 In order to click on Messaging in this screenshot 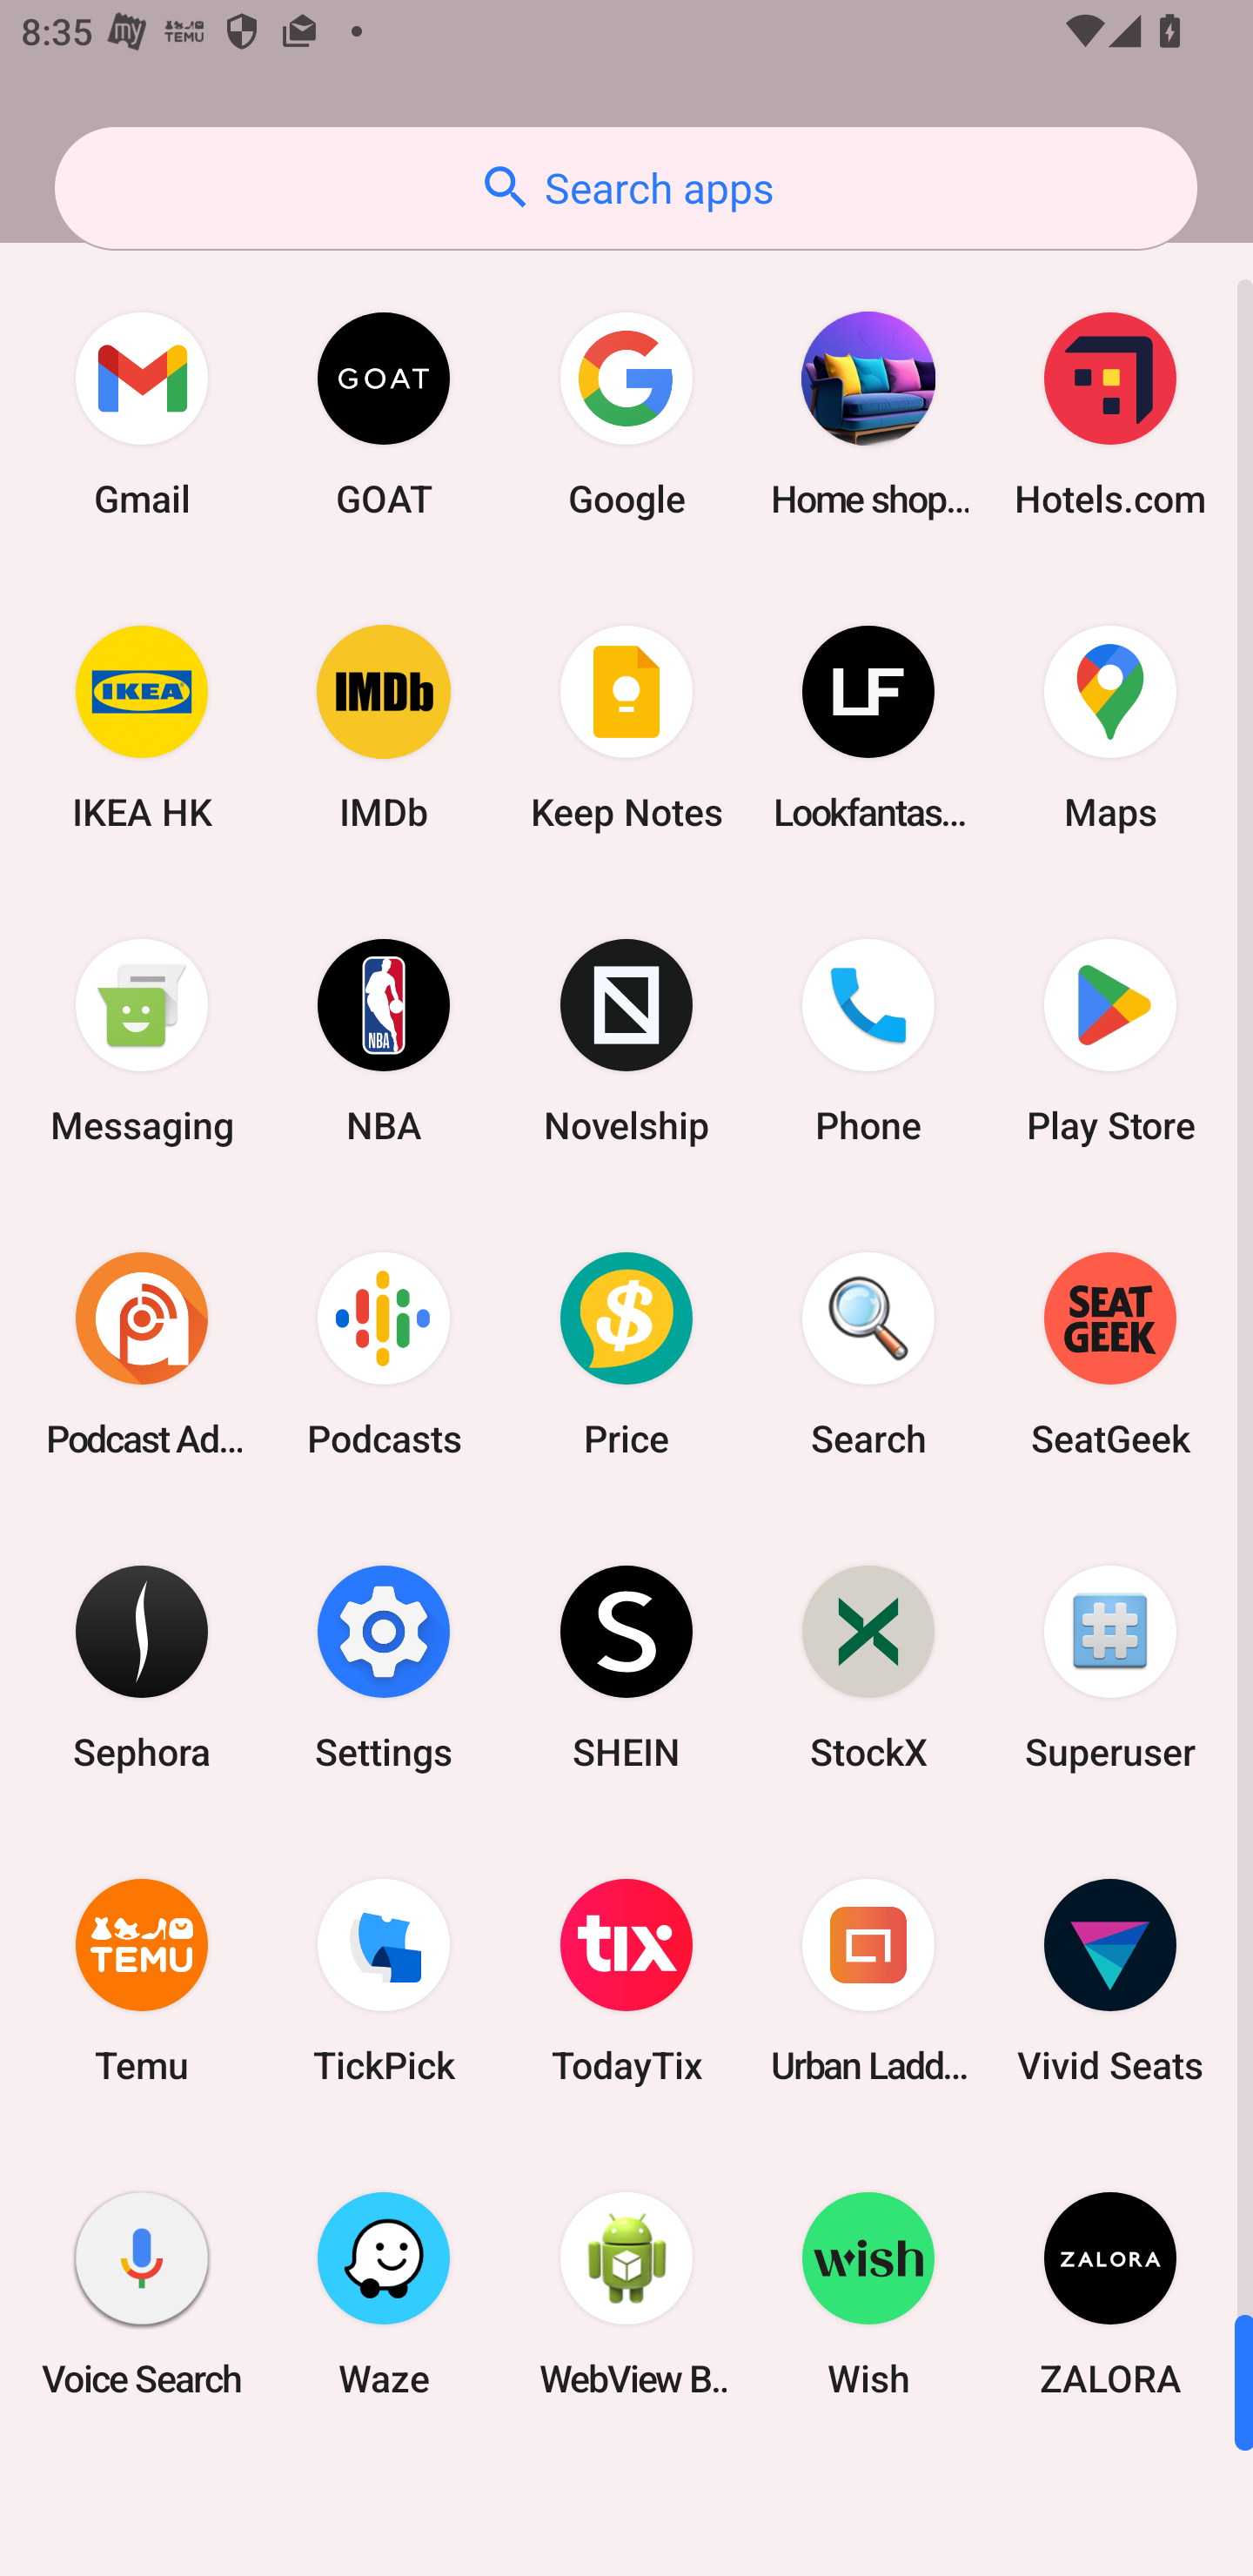, I will do `click(142, 1041)`.